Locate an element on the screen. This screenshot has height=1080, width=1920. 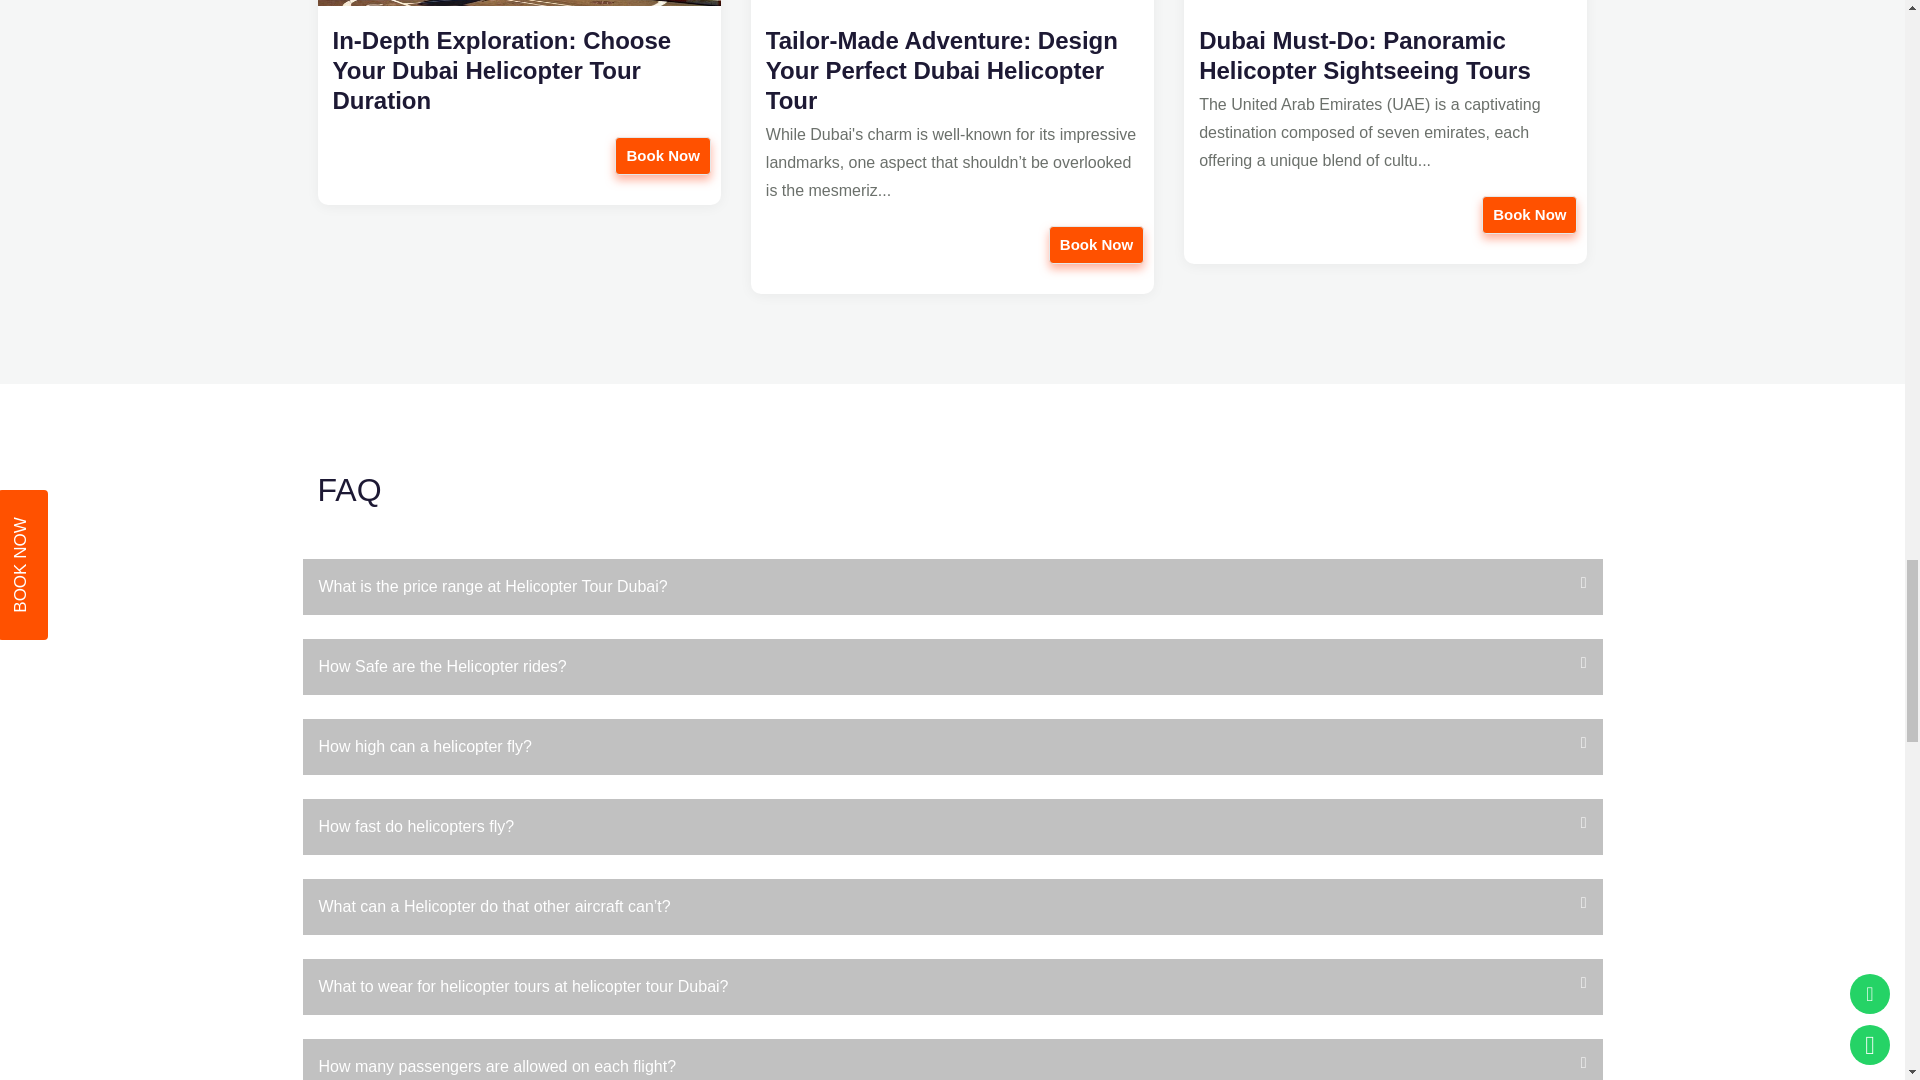
Book Now is located at coordinates (662, 156).